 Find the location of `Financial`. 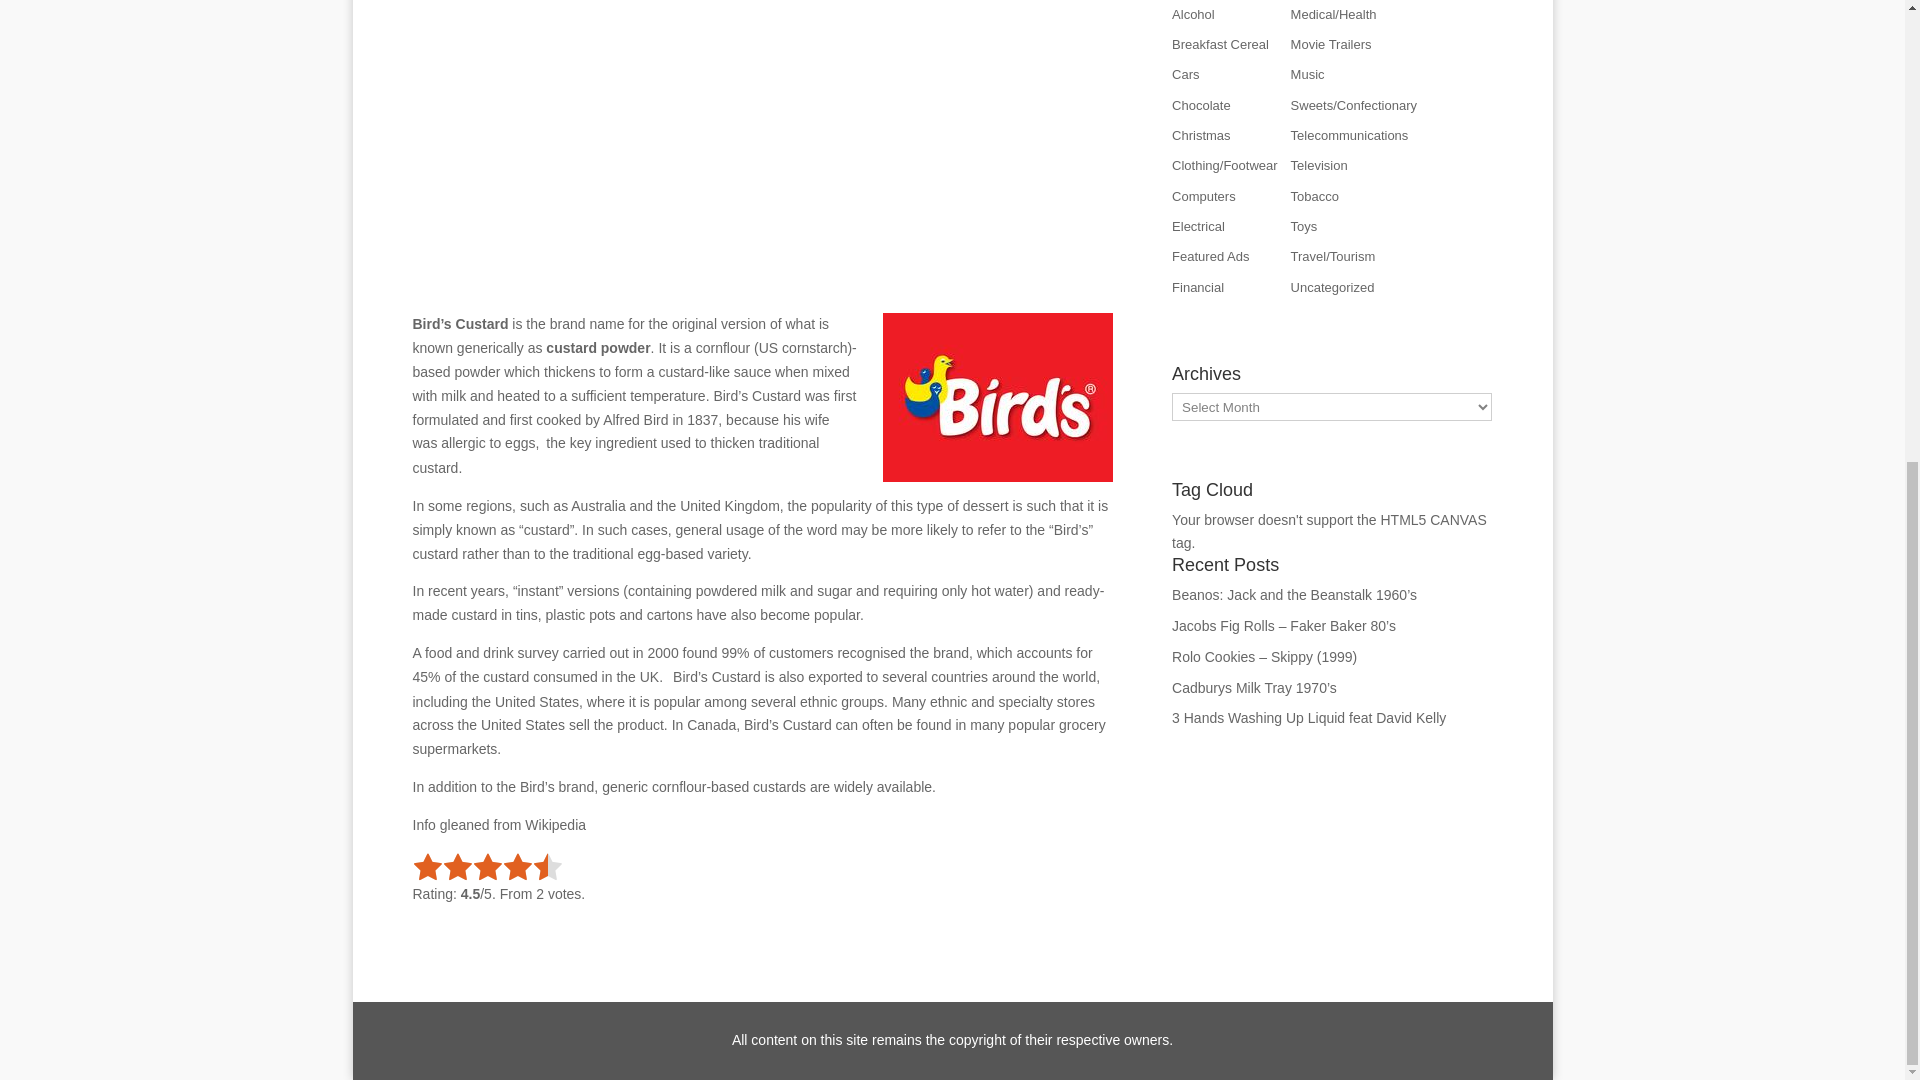

Financial is located at coordinates (1198, 286).